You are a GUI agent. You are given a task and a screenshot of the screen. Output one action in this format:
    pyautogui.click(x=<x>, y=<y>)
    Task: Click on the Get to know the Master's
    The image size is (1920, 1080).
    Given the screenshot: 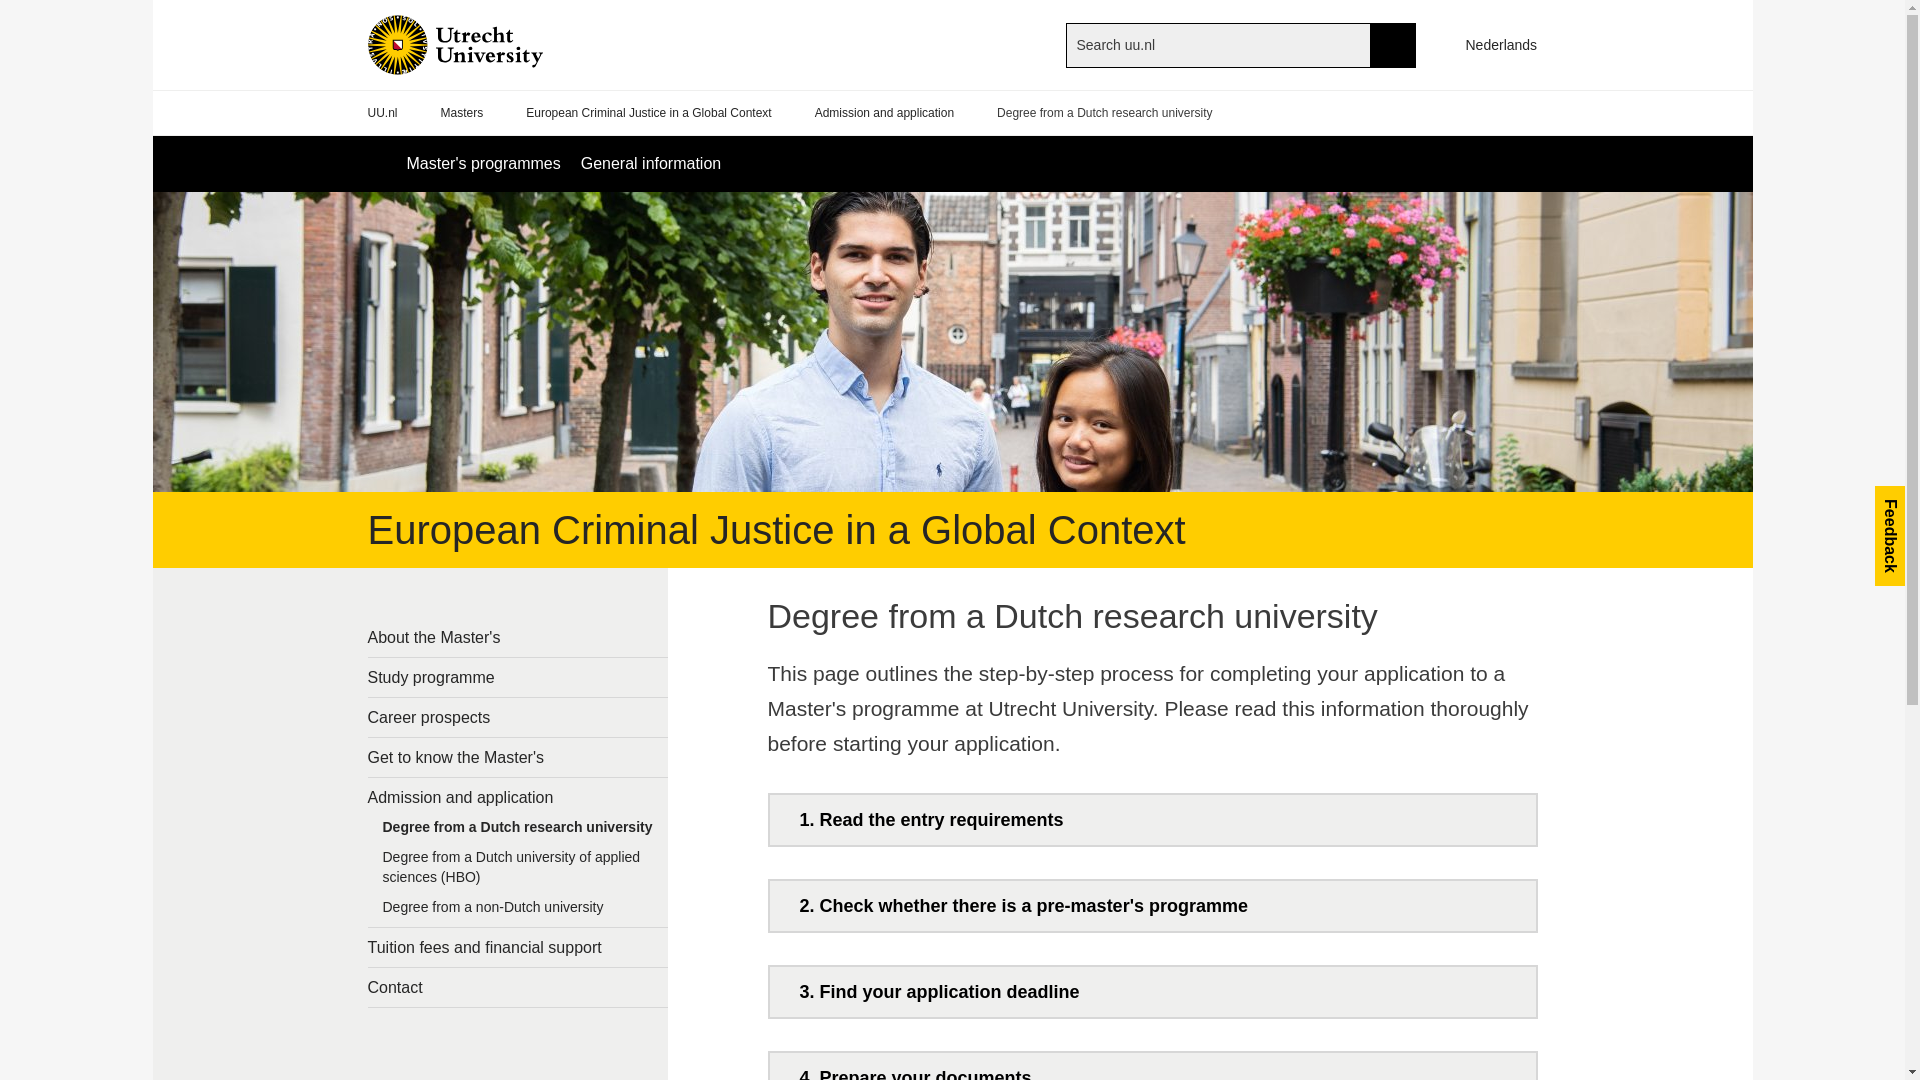 What is the action you would take?
    pyautogui.click(x=518, y=756)
    